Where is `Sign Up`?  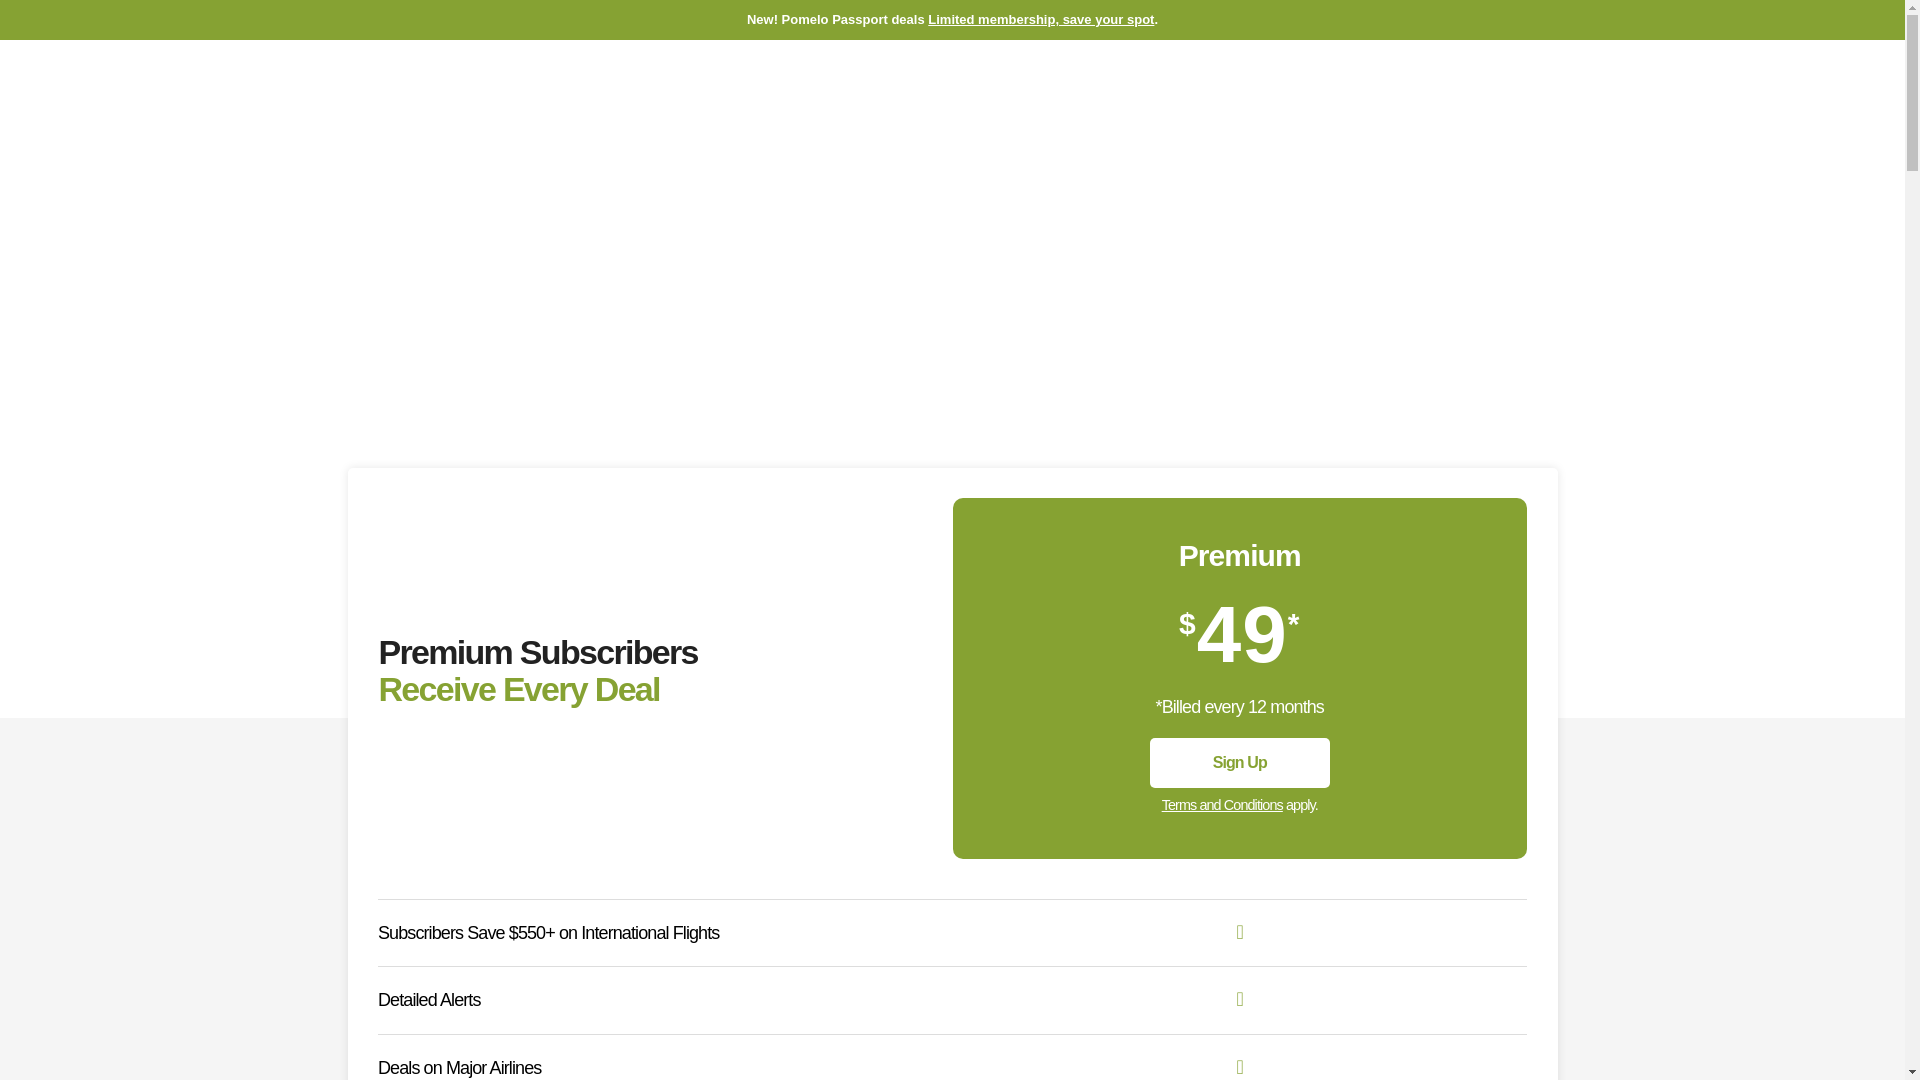
Sign Up is located at coordinates (1240, 762).